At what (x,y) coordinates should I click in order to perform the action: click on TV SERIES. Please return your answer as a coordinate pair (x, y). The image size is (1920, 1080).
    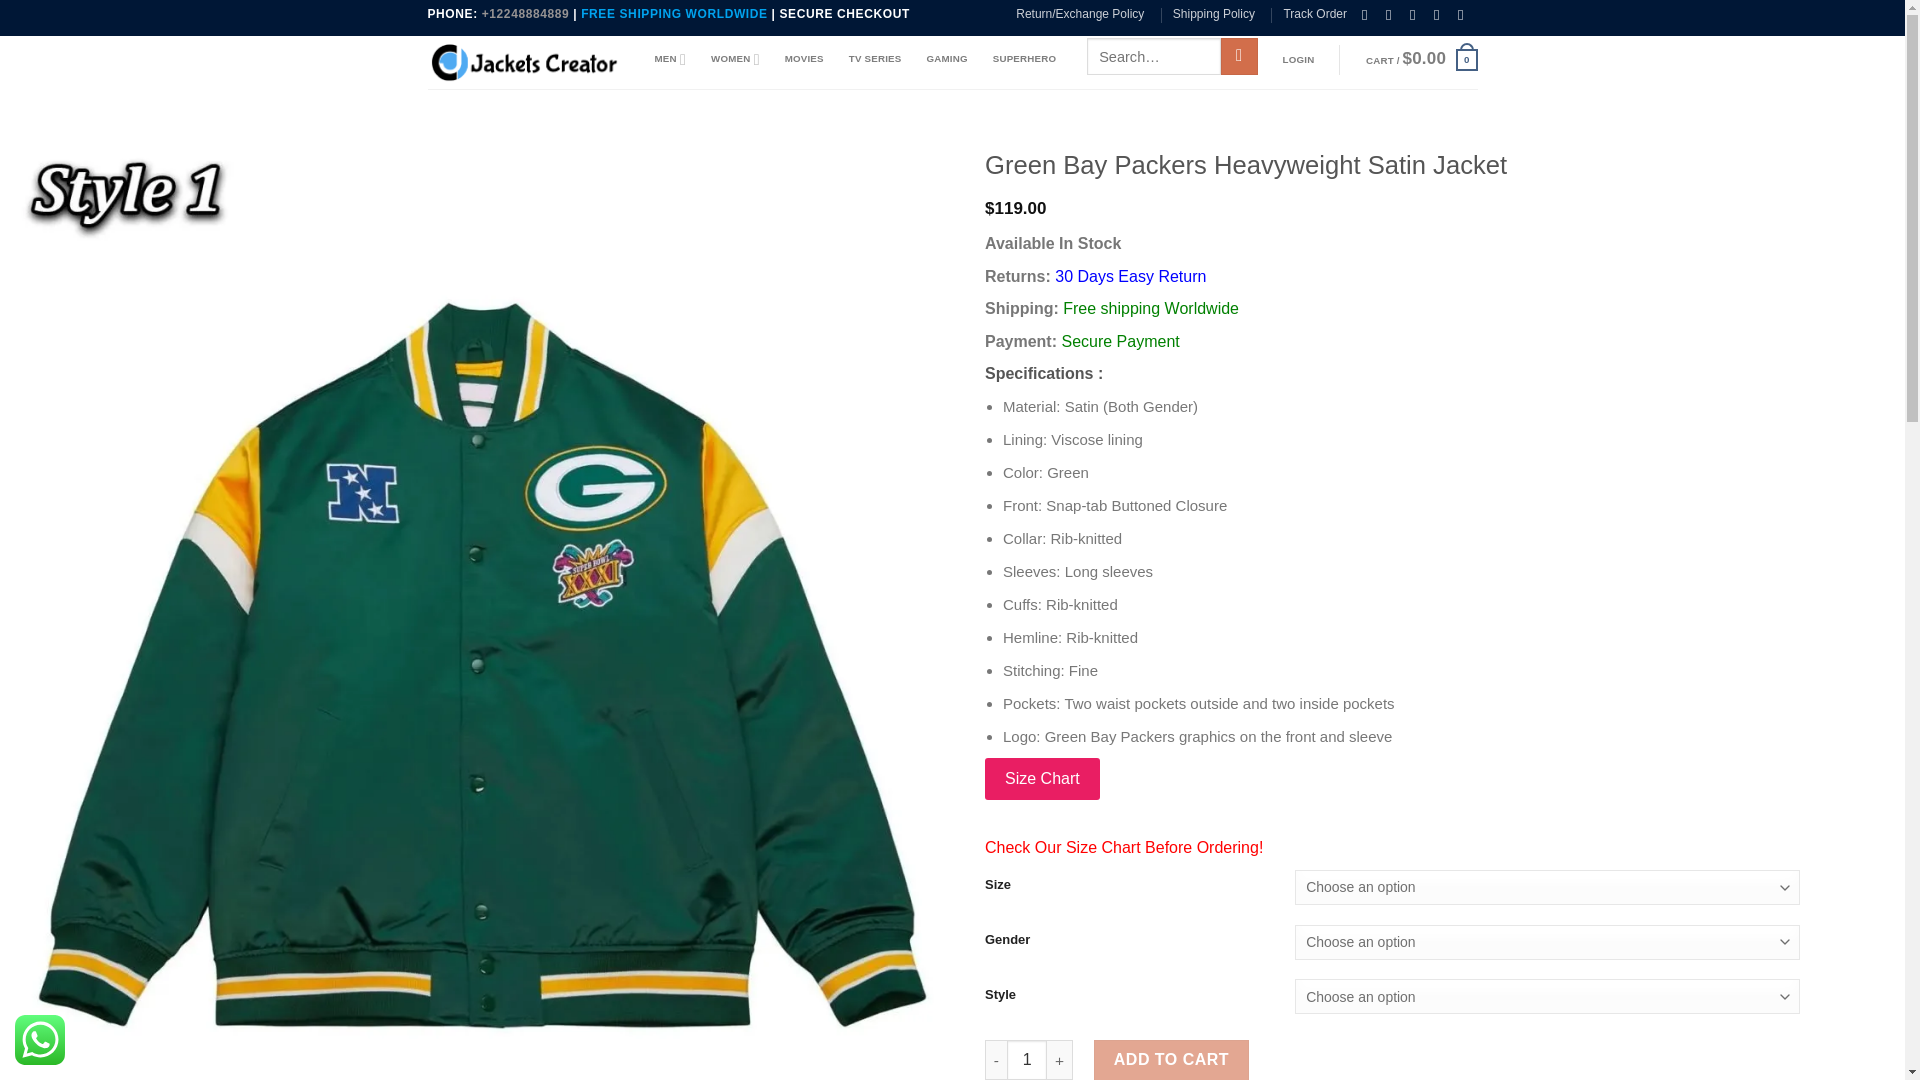
    Looking at the image, I should click on (875, 58).